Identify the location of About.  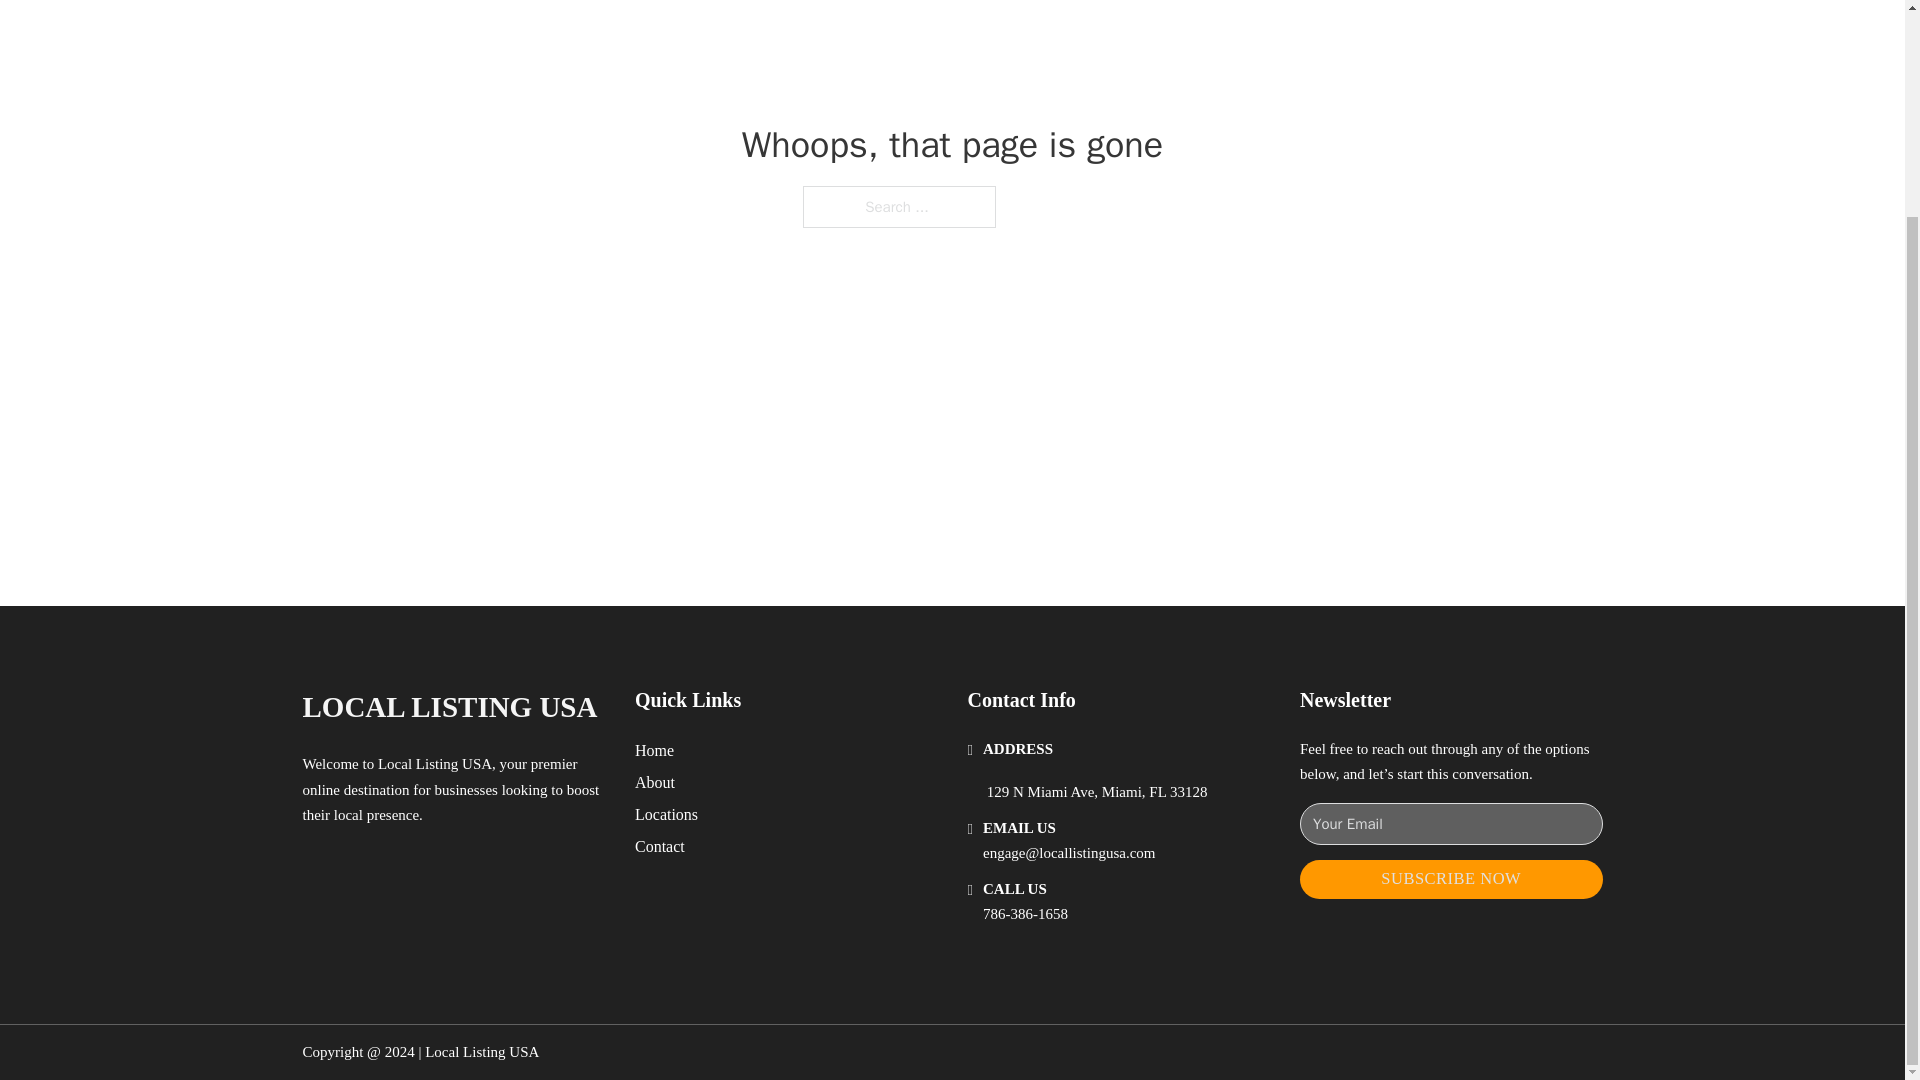
(655, 782).